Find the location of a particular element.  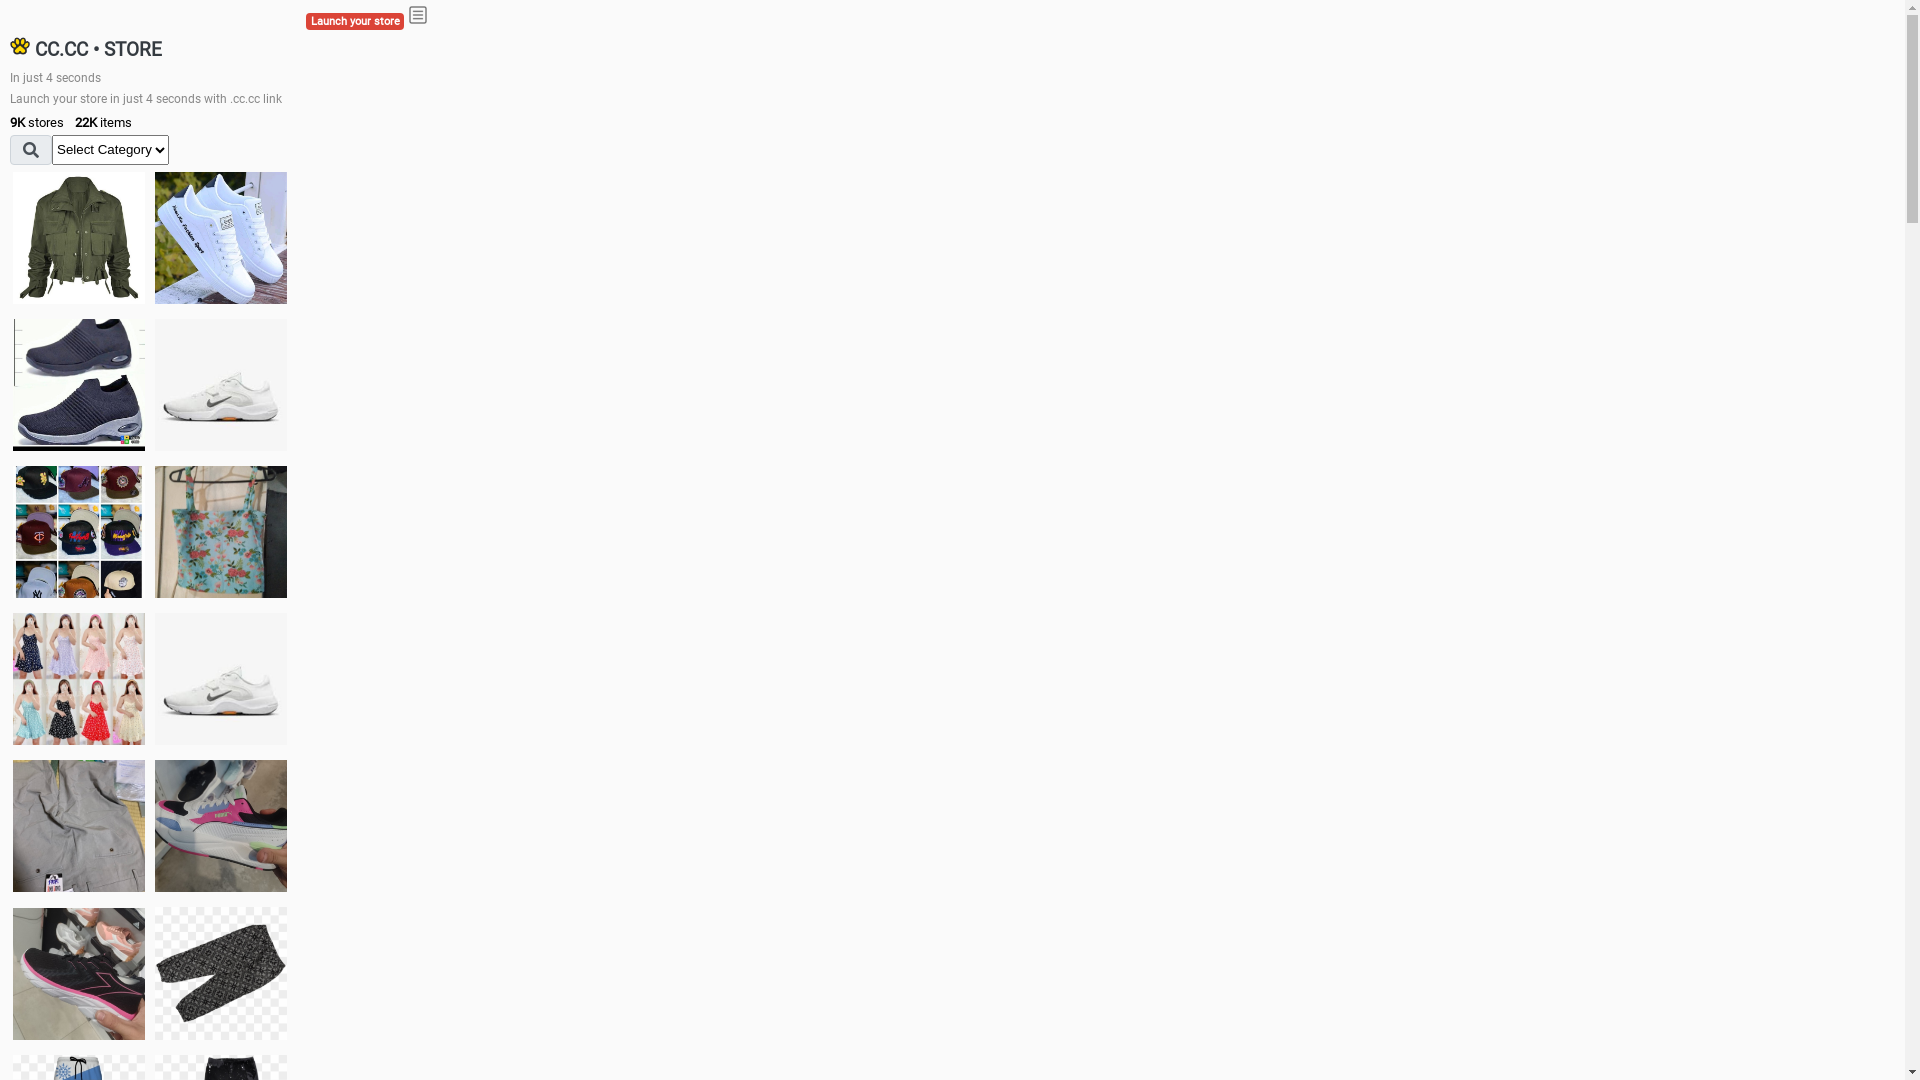

Zapatillas is located at coordinates (79, 974).